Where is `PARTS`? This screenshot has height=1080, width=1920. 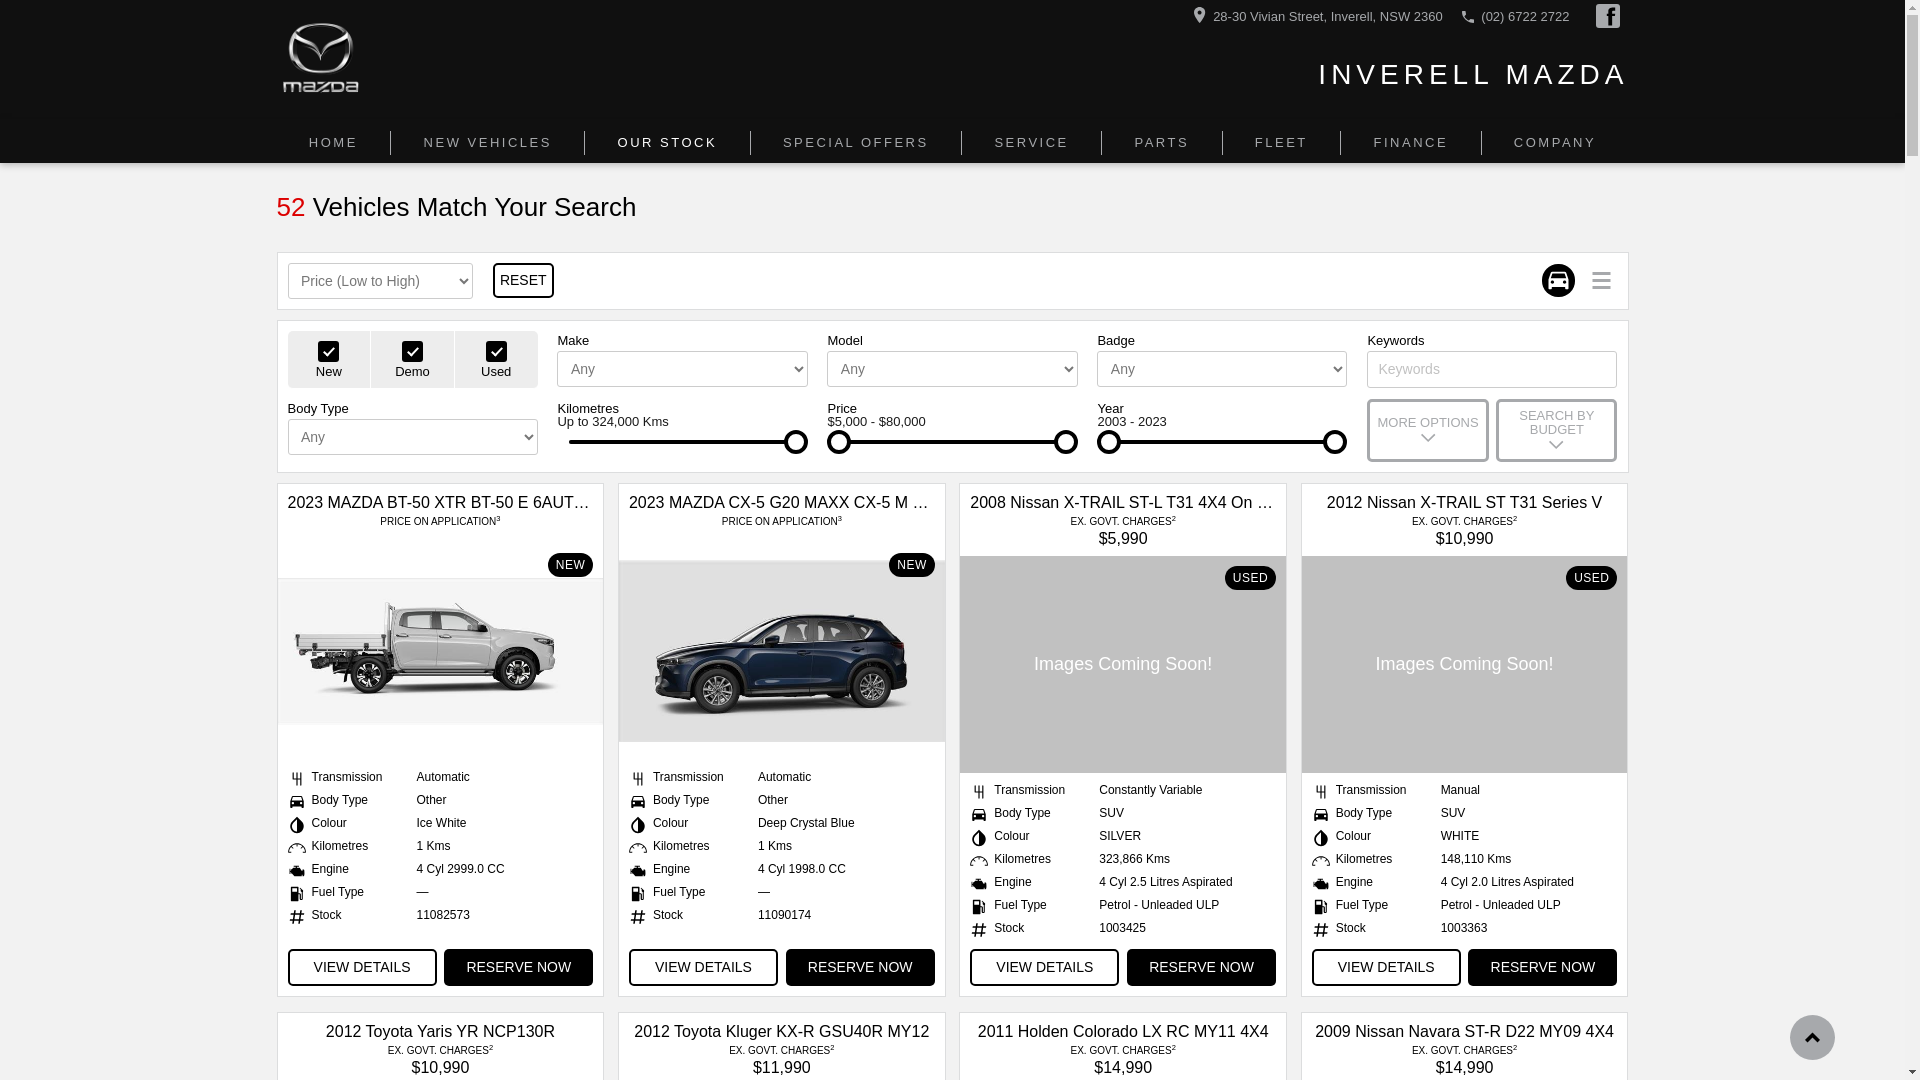 PARTS is located at coordinates (1162, 143).